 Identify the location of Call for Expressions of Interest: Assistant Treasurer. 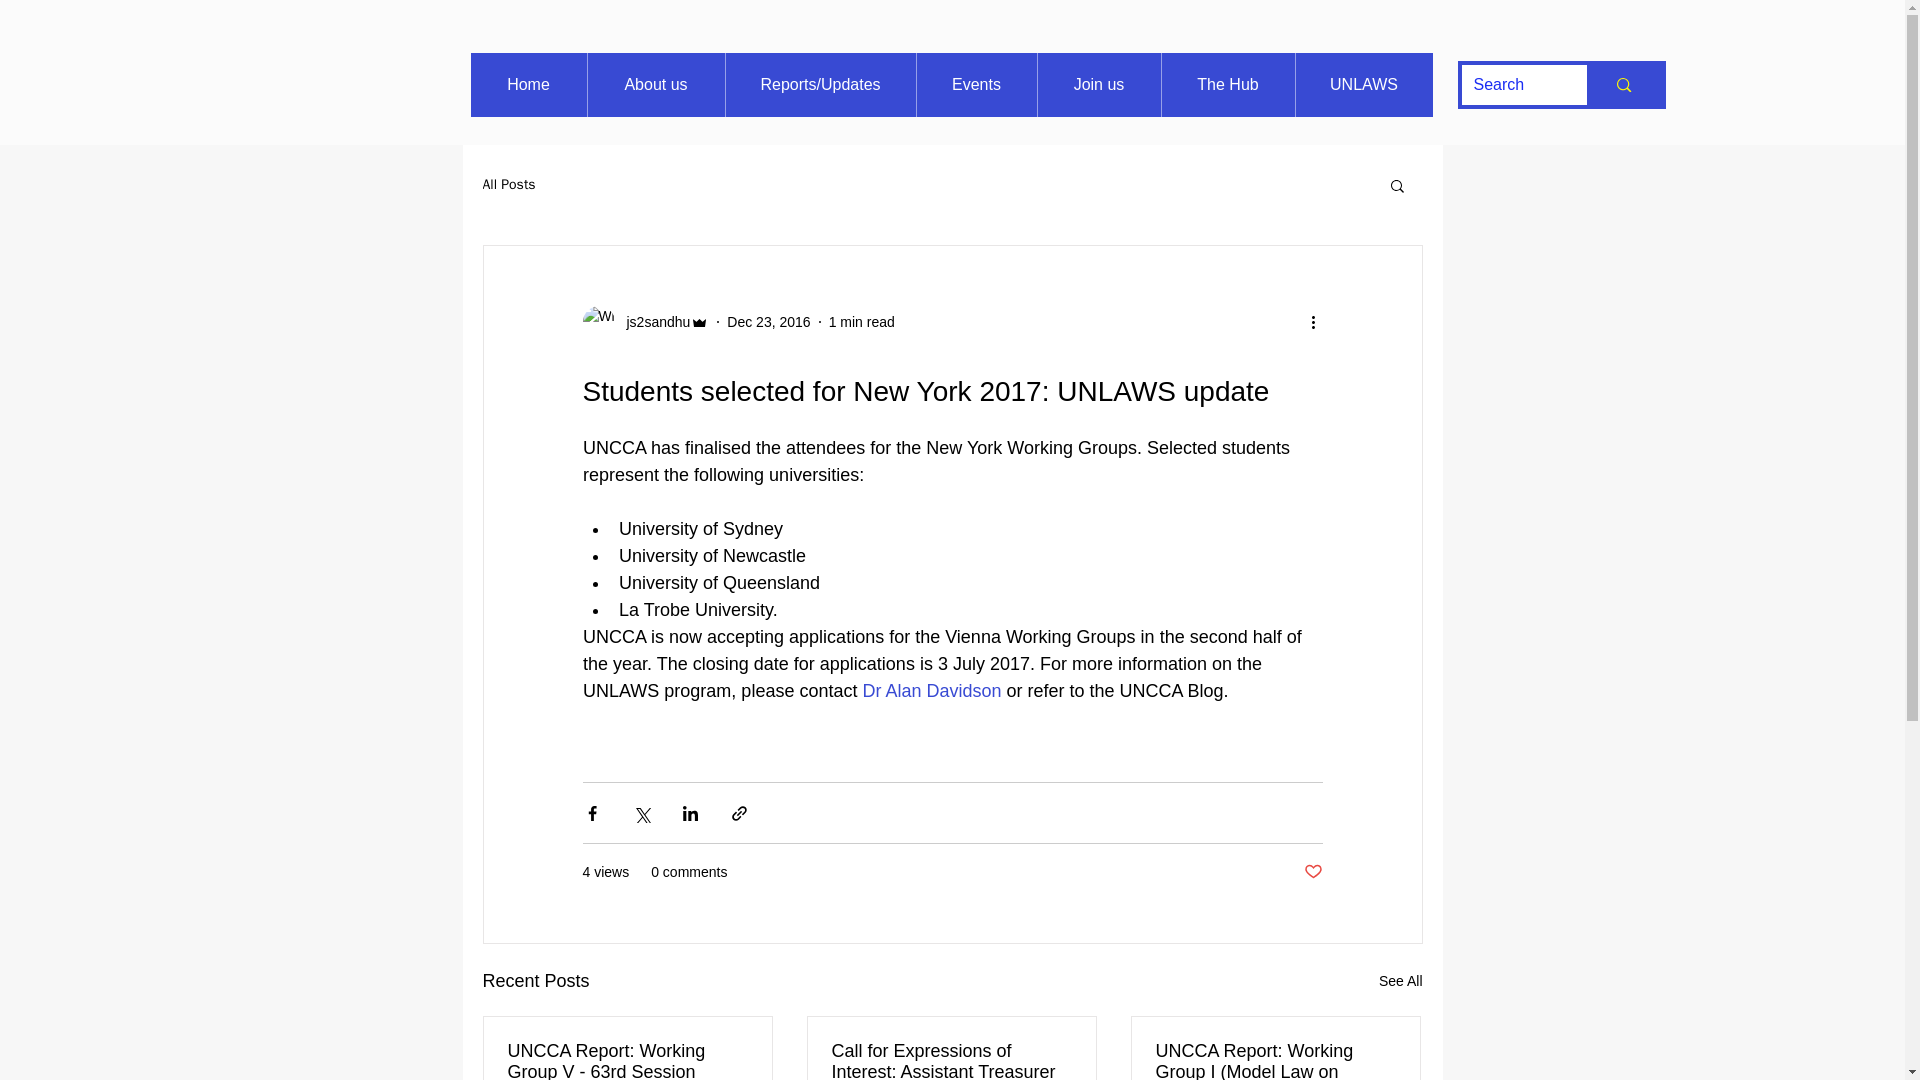
(951, 1060).